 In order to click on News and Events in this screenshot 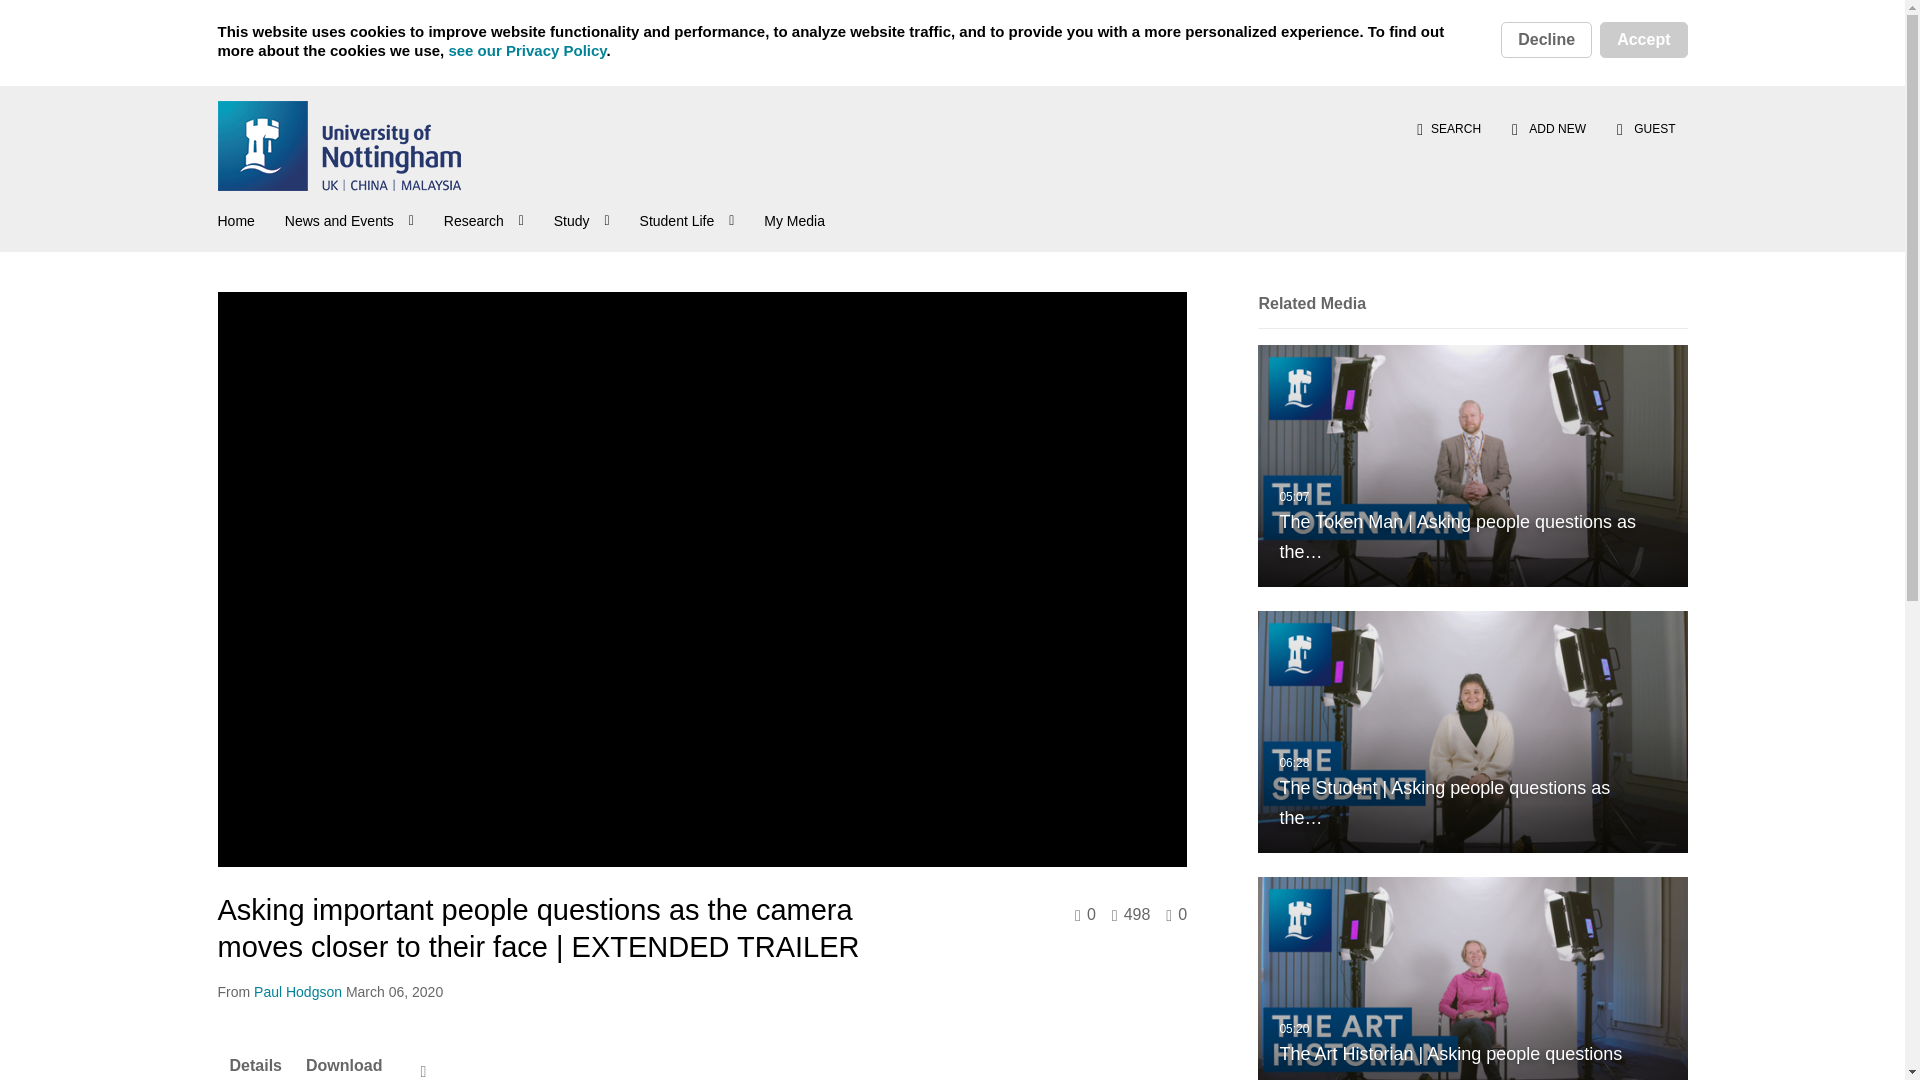, I will do `click(351, 218)`.